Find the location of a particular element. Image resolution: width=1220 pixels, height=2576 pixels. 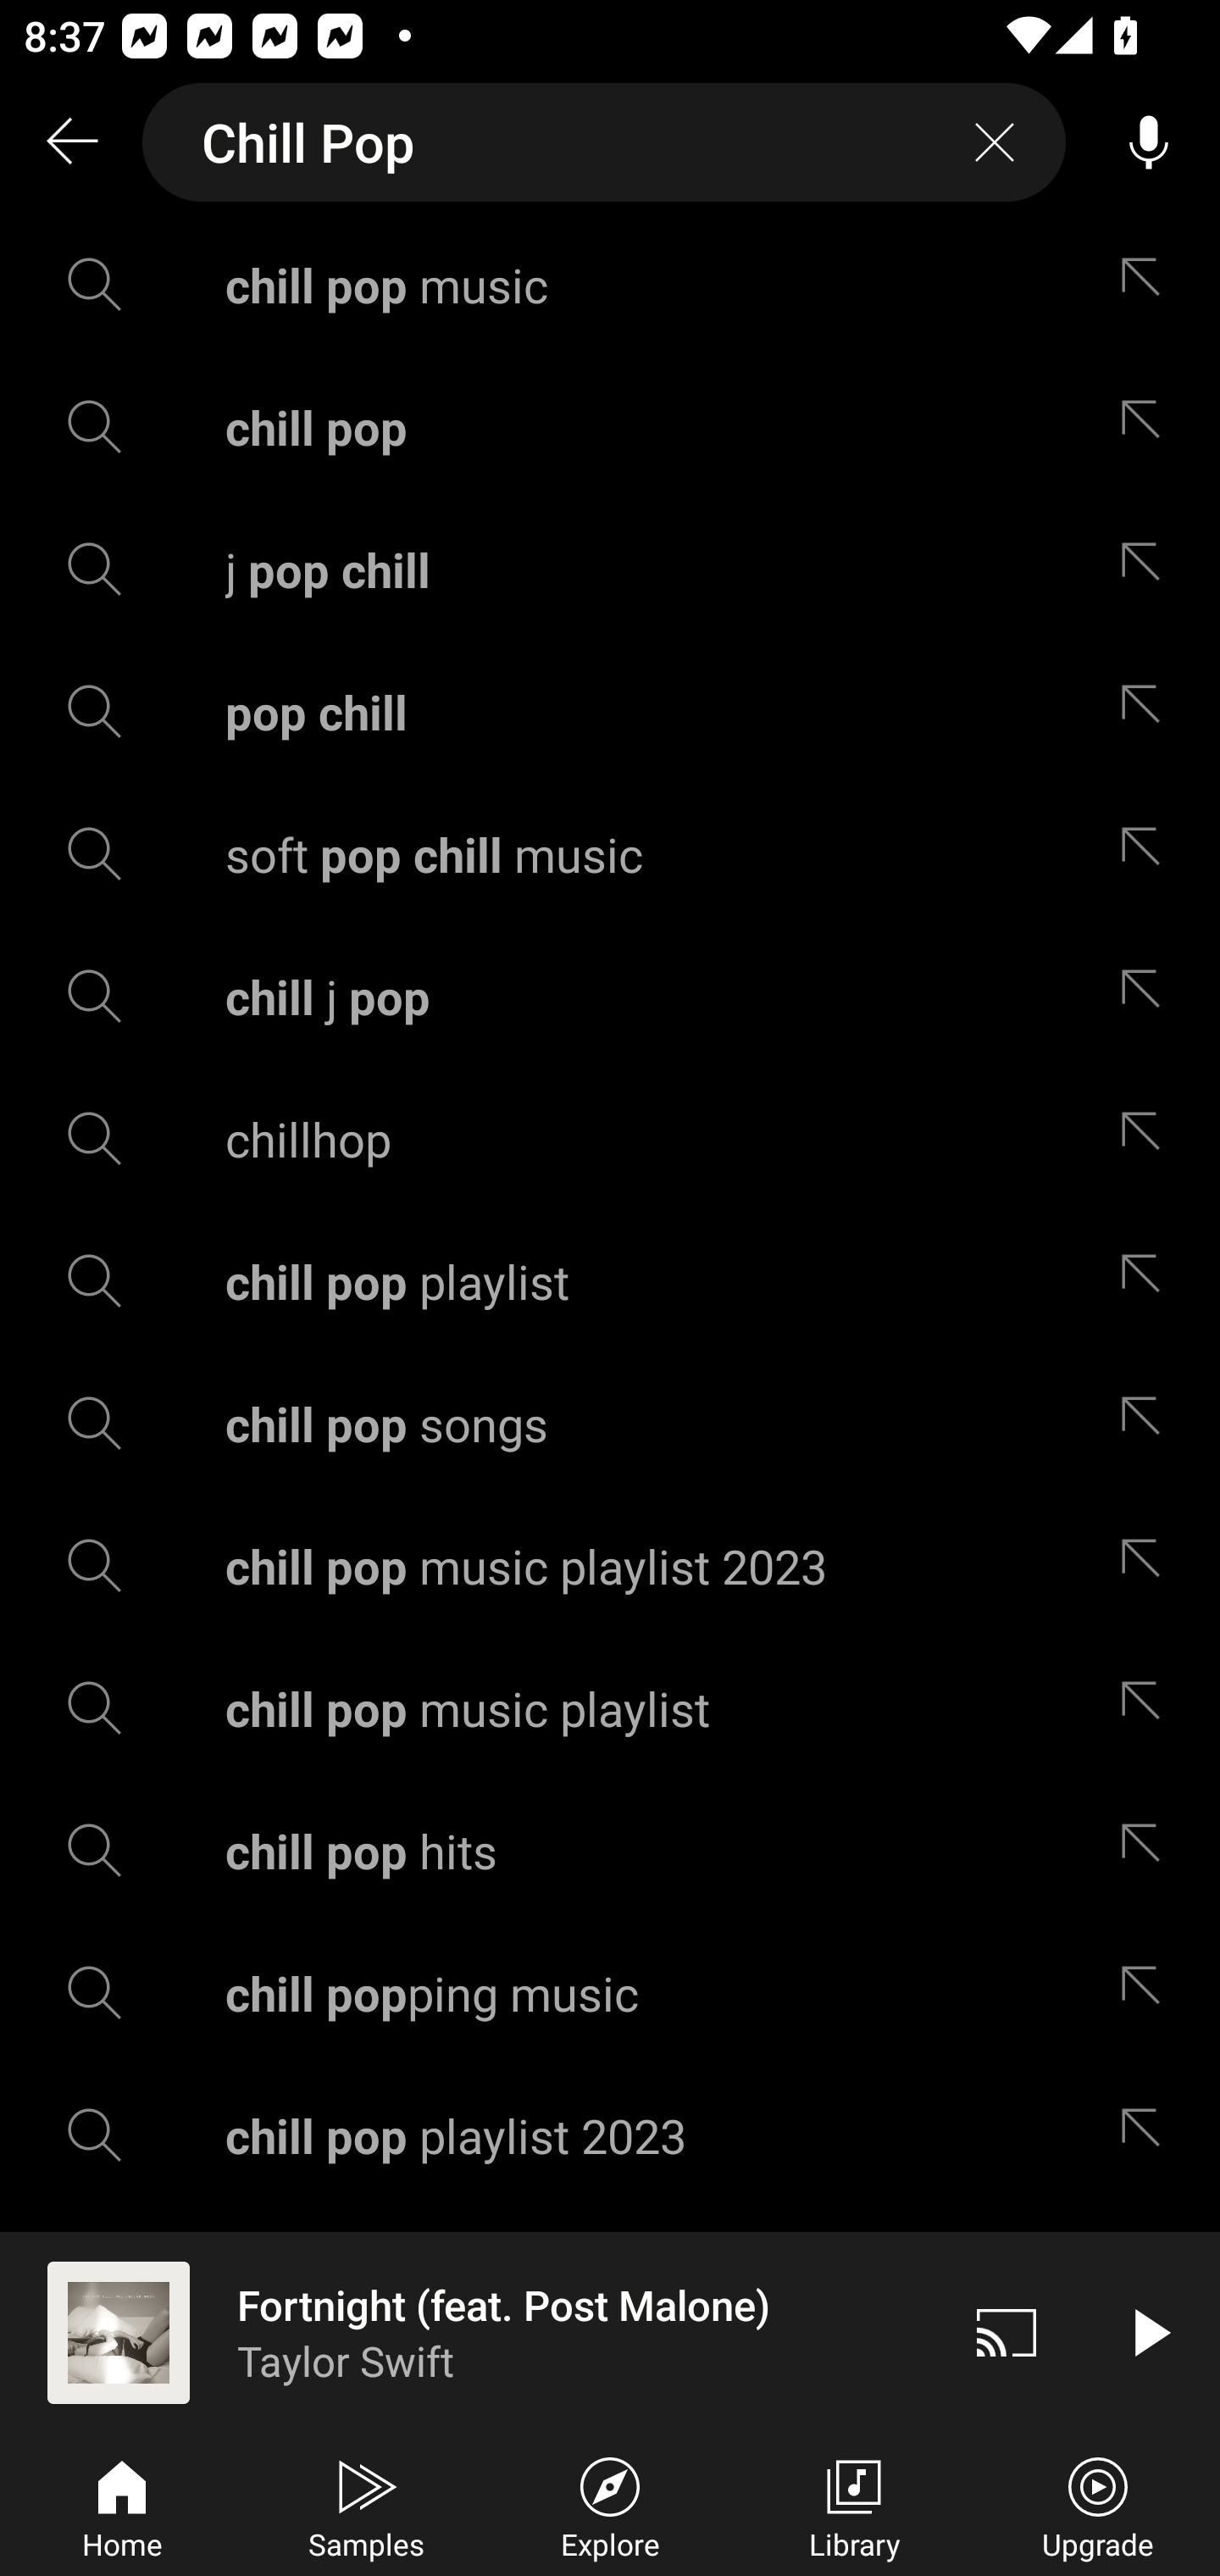

Edit suggestion chill pop music is located at coordinates (1148, 285).